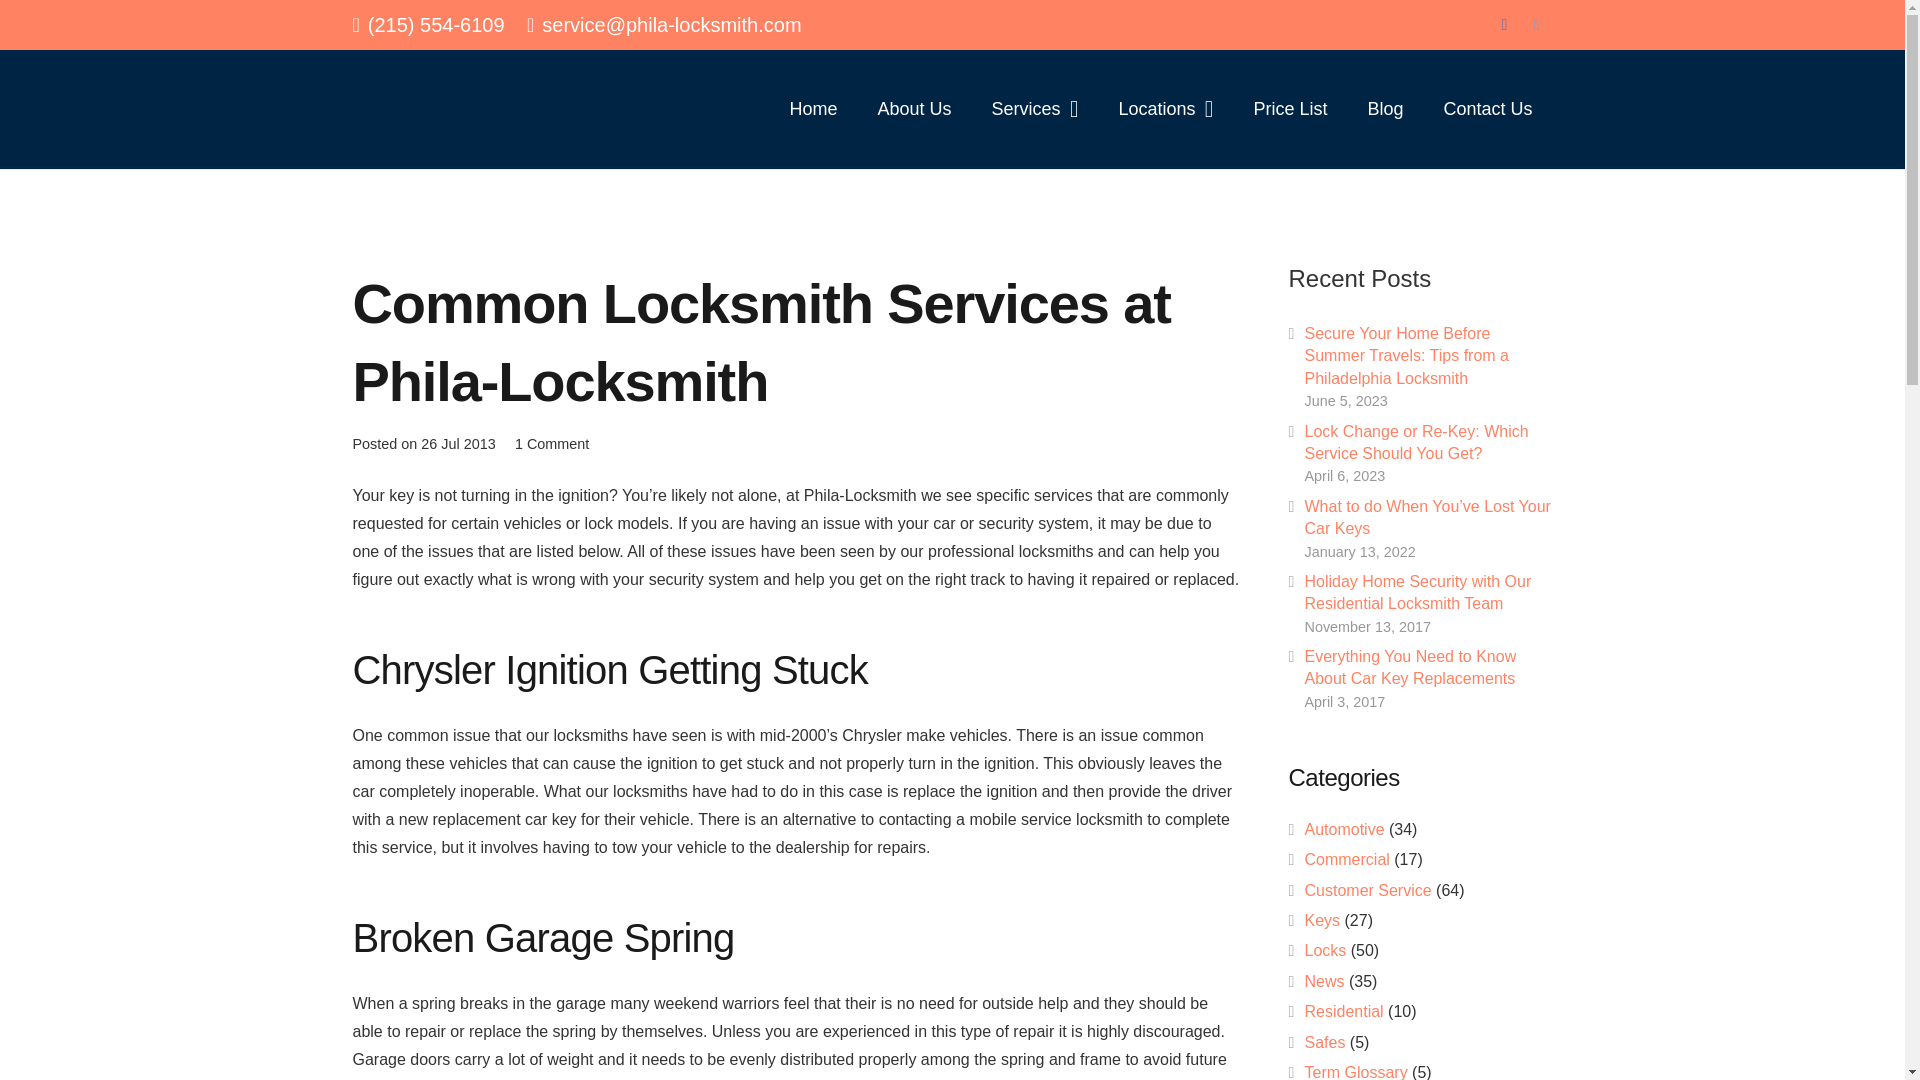 Image resolution: width=1920 pixels, height=1080 pixels. I want to click on Services, so click(1034, 108).